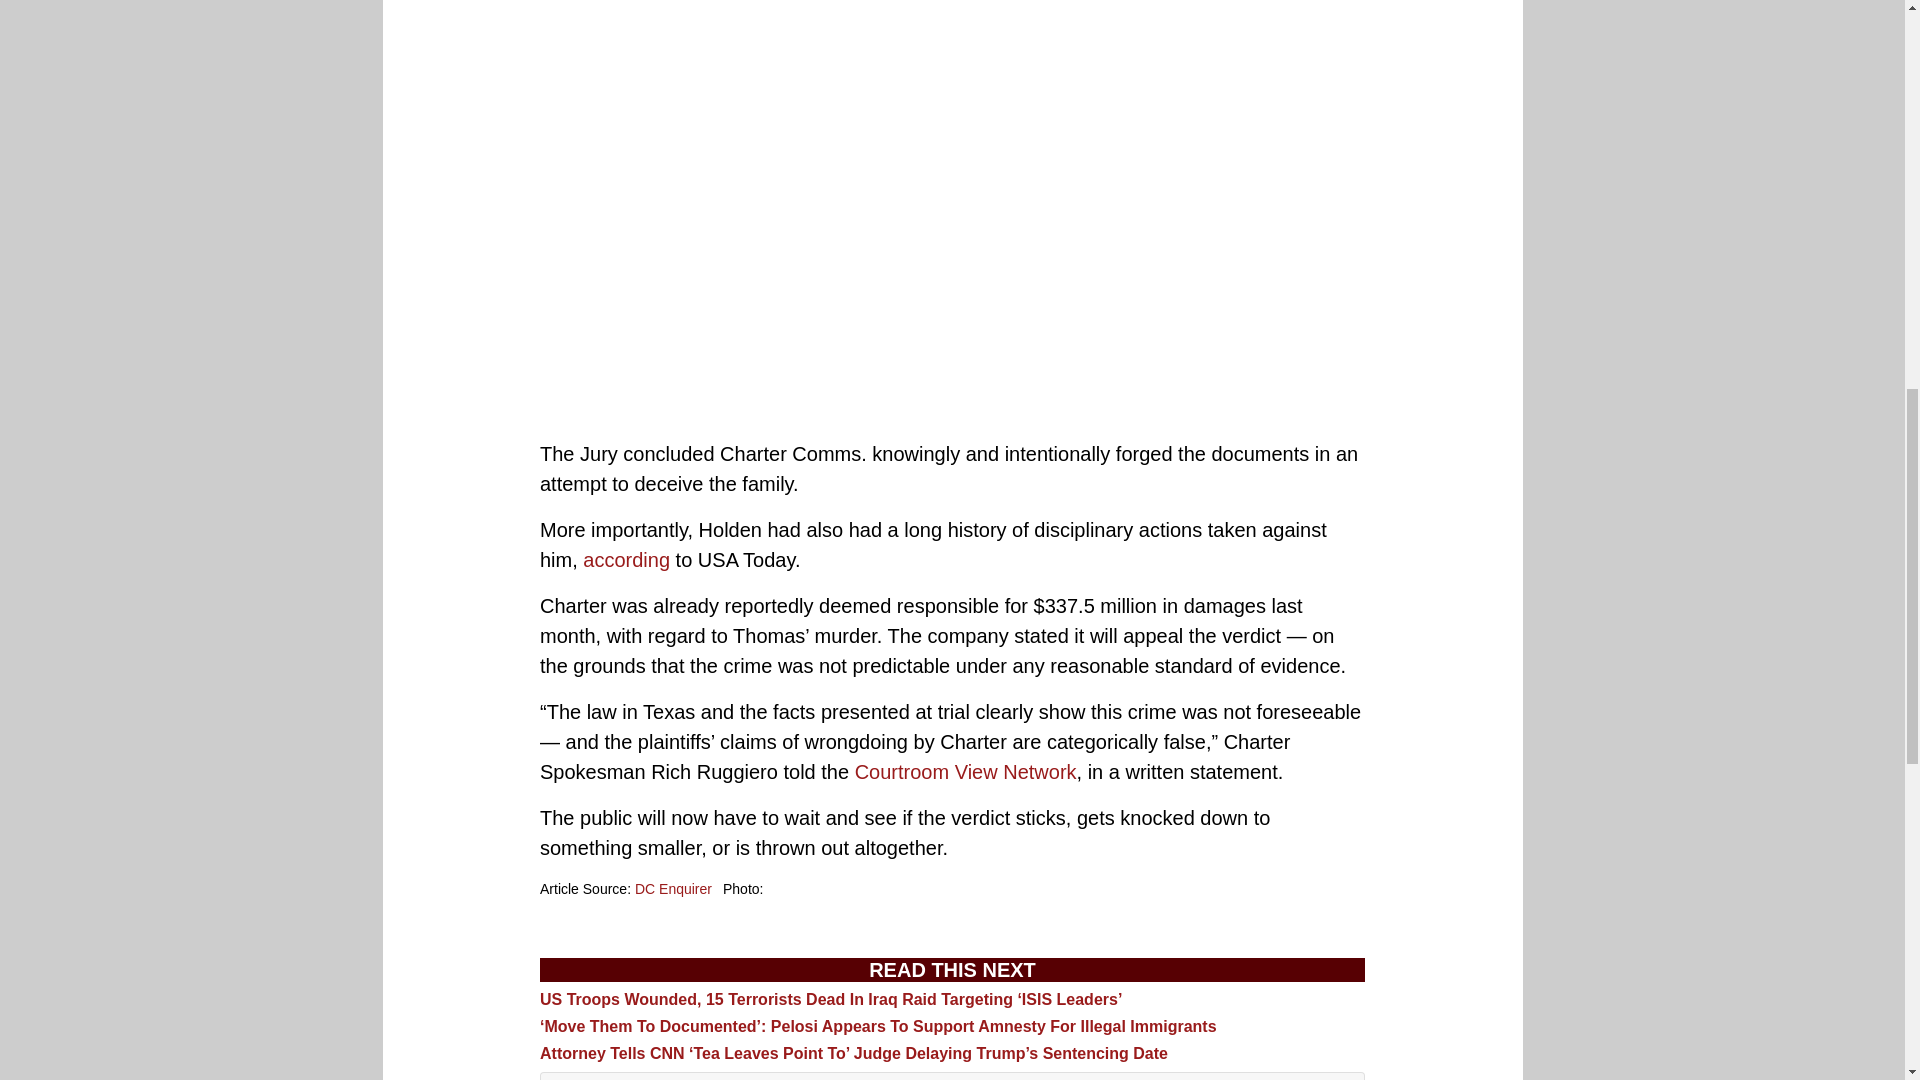  I want to click on according, so click(626, 560).